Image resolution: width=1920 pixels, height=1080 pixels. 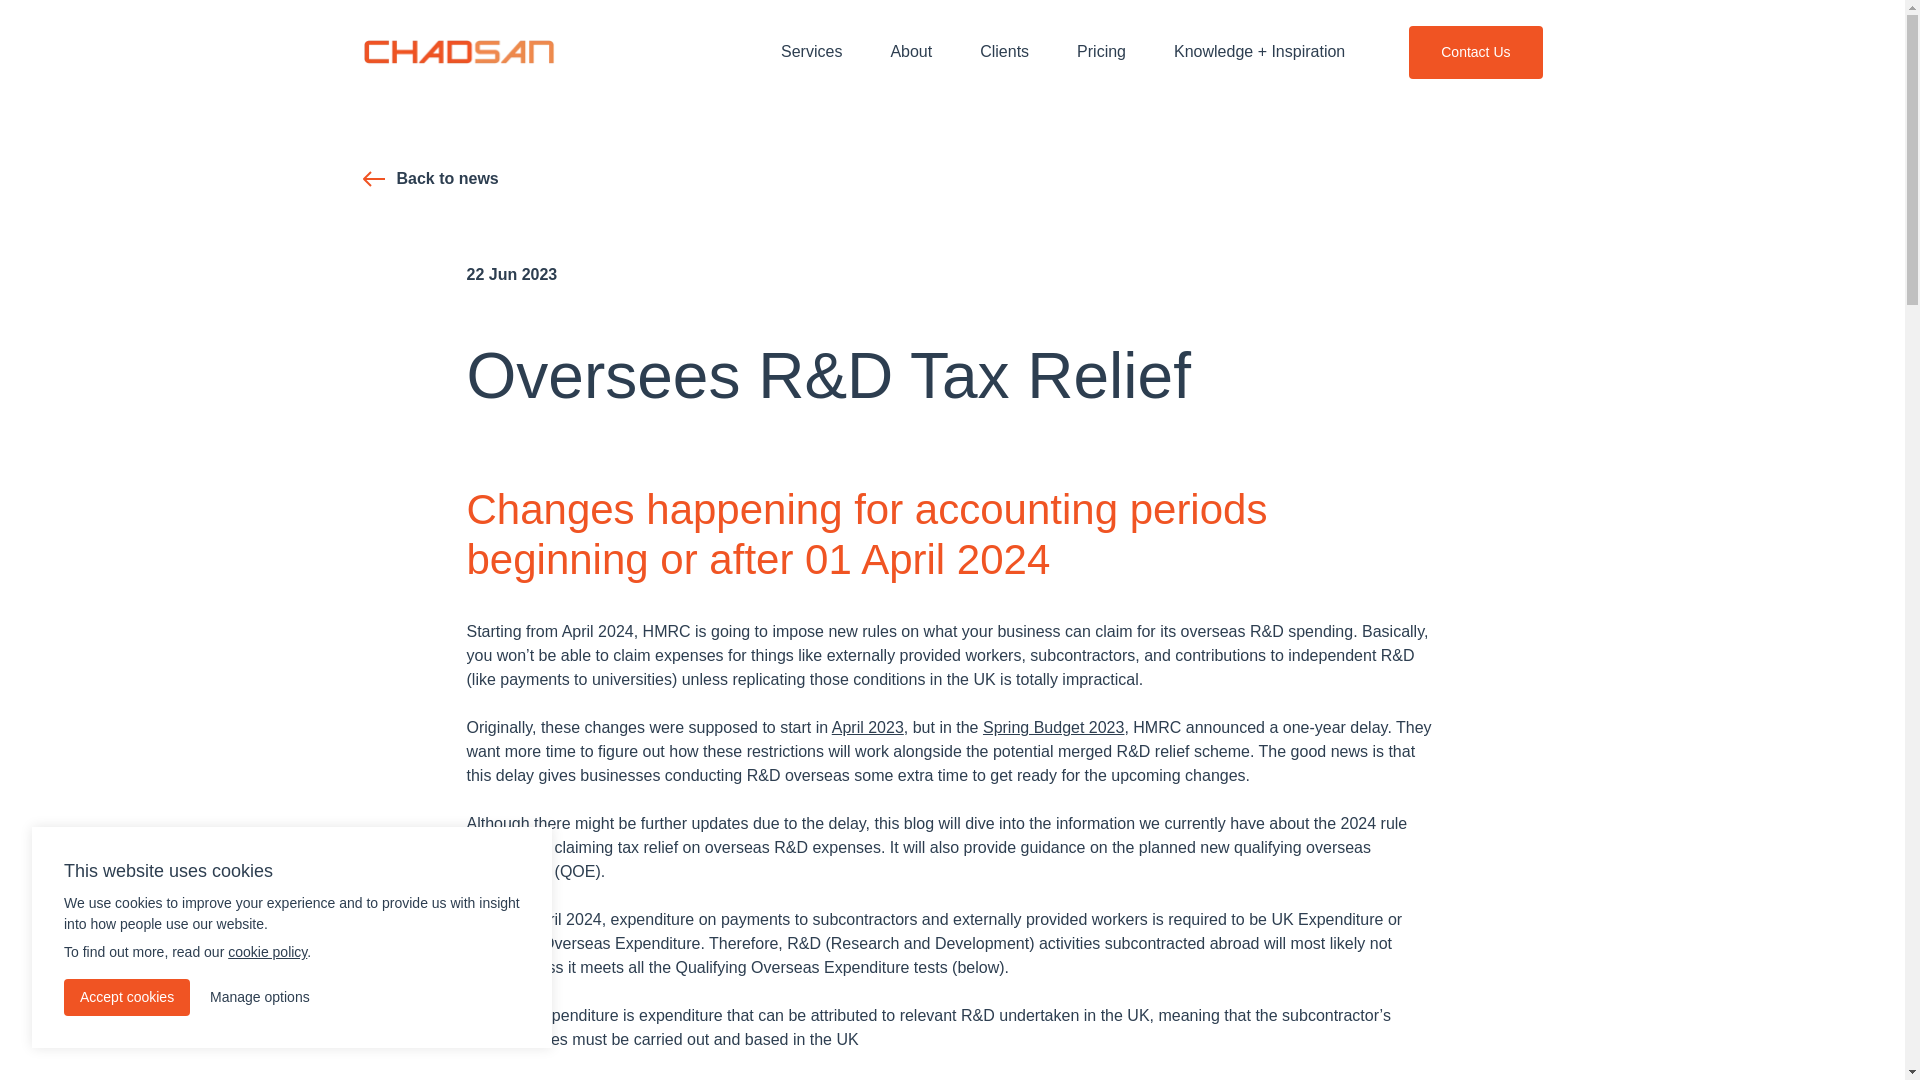 What do you see at coordinates (1101, 51) in the screenshot?
I see `Pricing` at bounding box center [1101, 51].